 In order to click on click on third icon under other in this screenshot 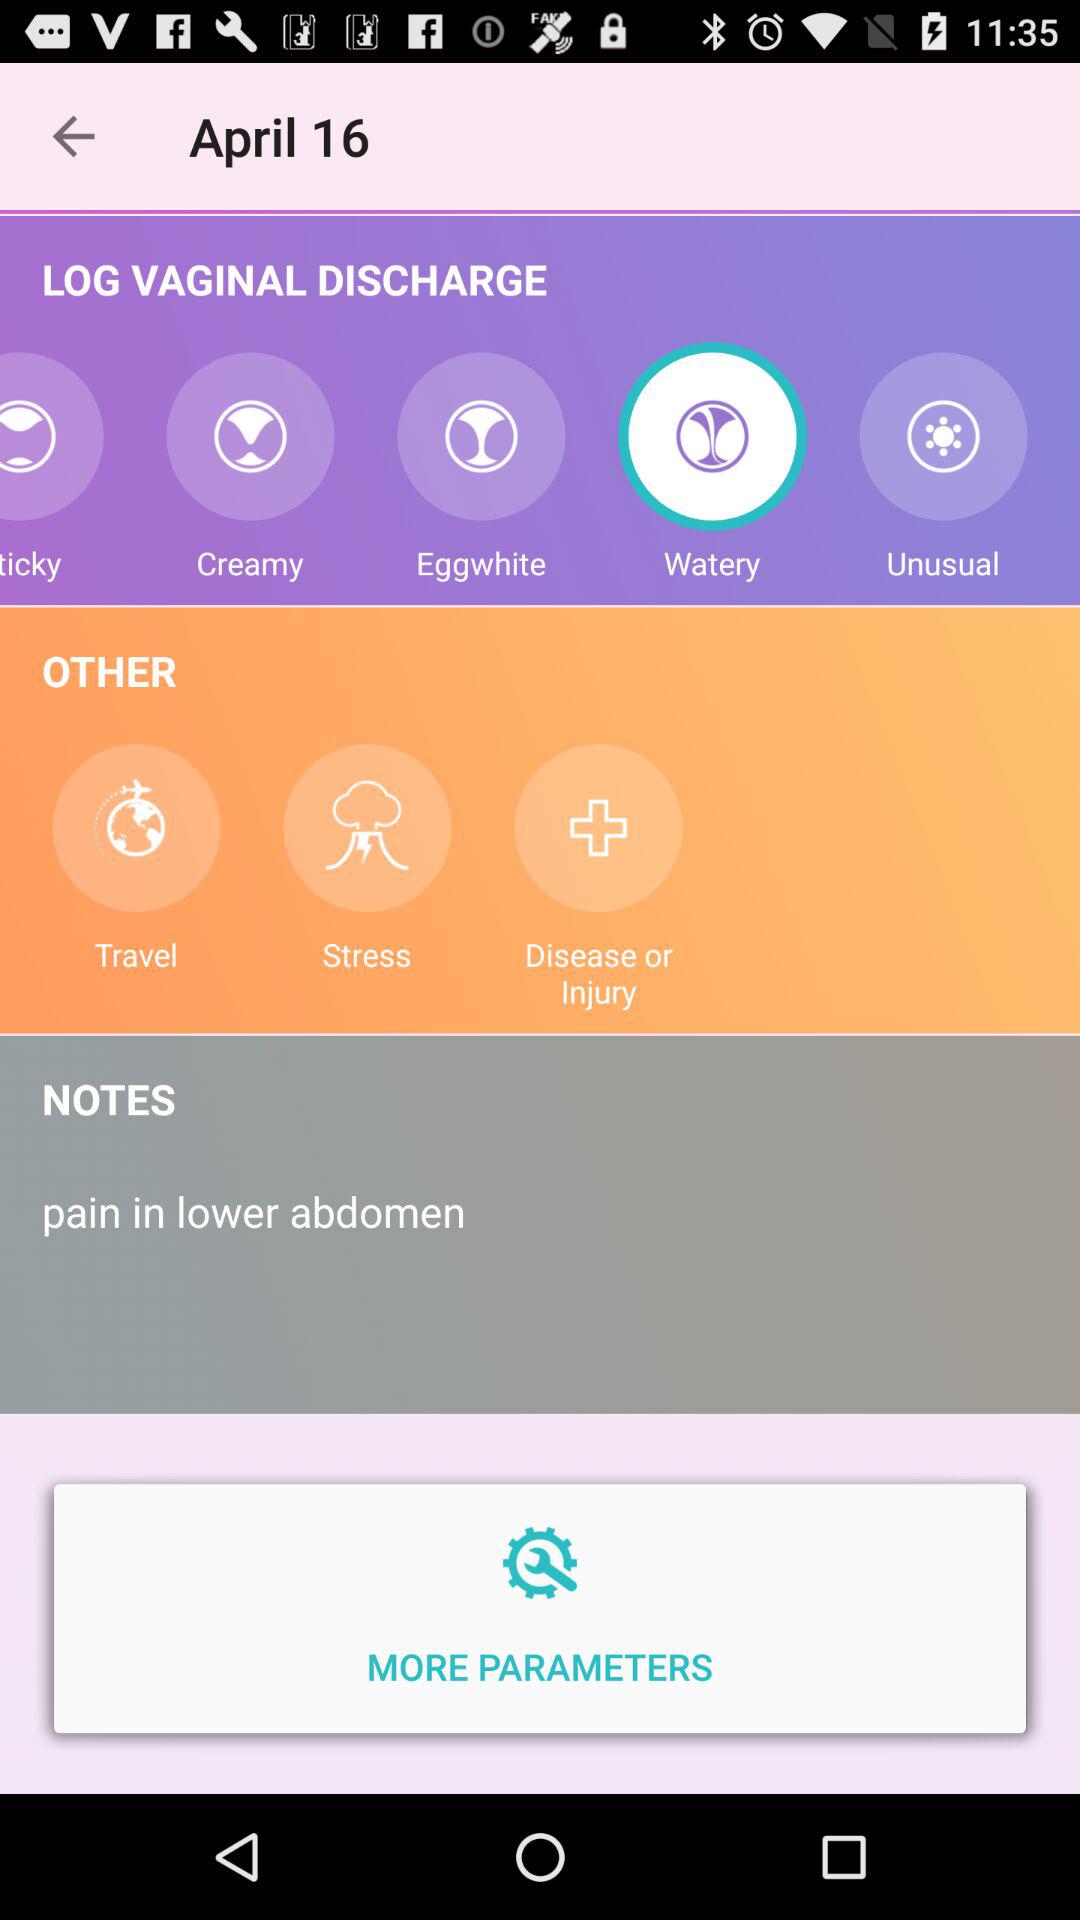, I will do `click(598, 828)`.